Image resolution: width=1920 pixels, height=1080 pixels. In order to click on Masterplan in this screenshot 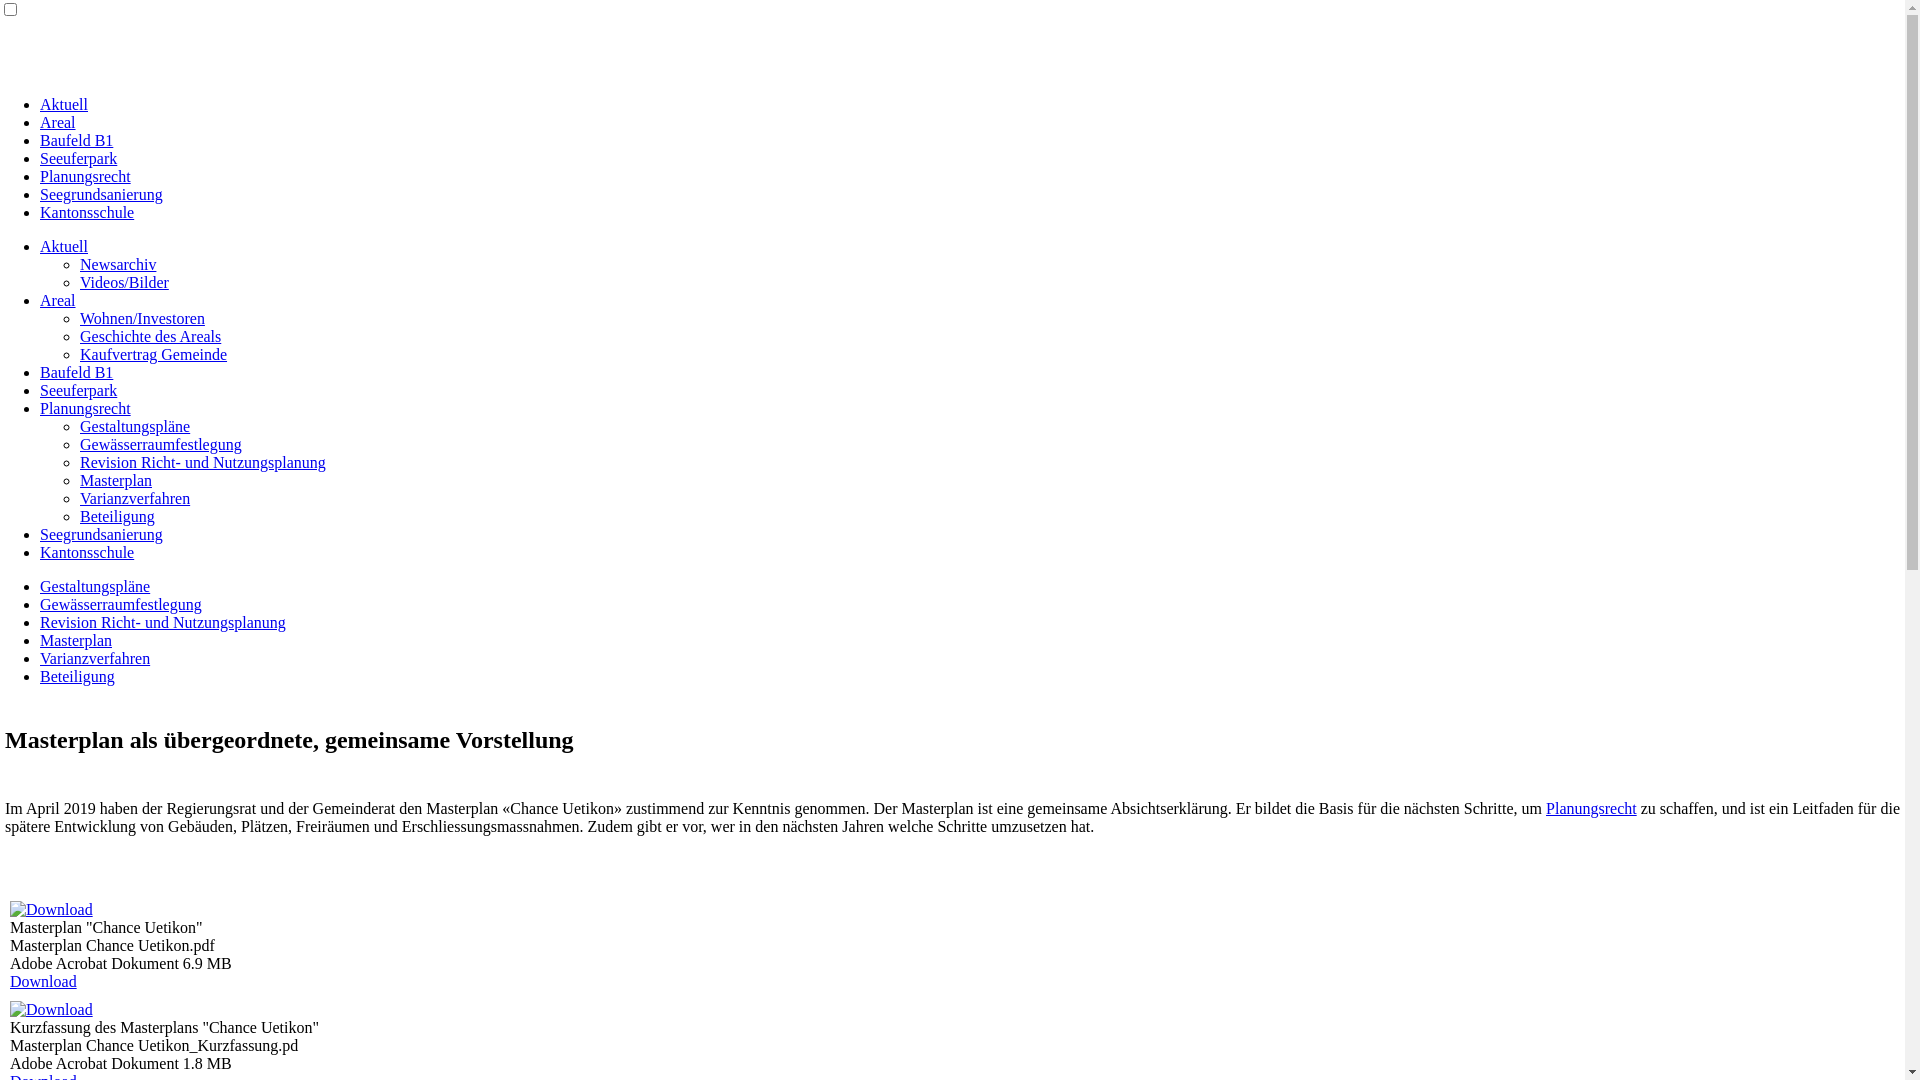, I will do `click(76, 640)`.